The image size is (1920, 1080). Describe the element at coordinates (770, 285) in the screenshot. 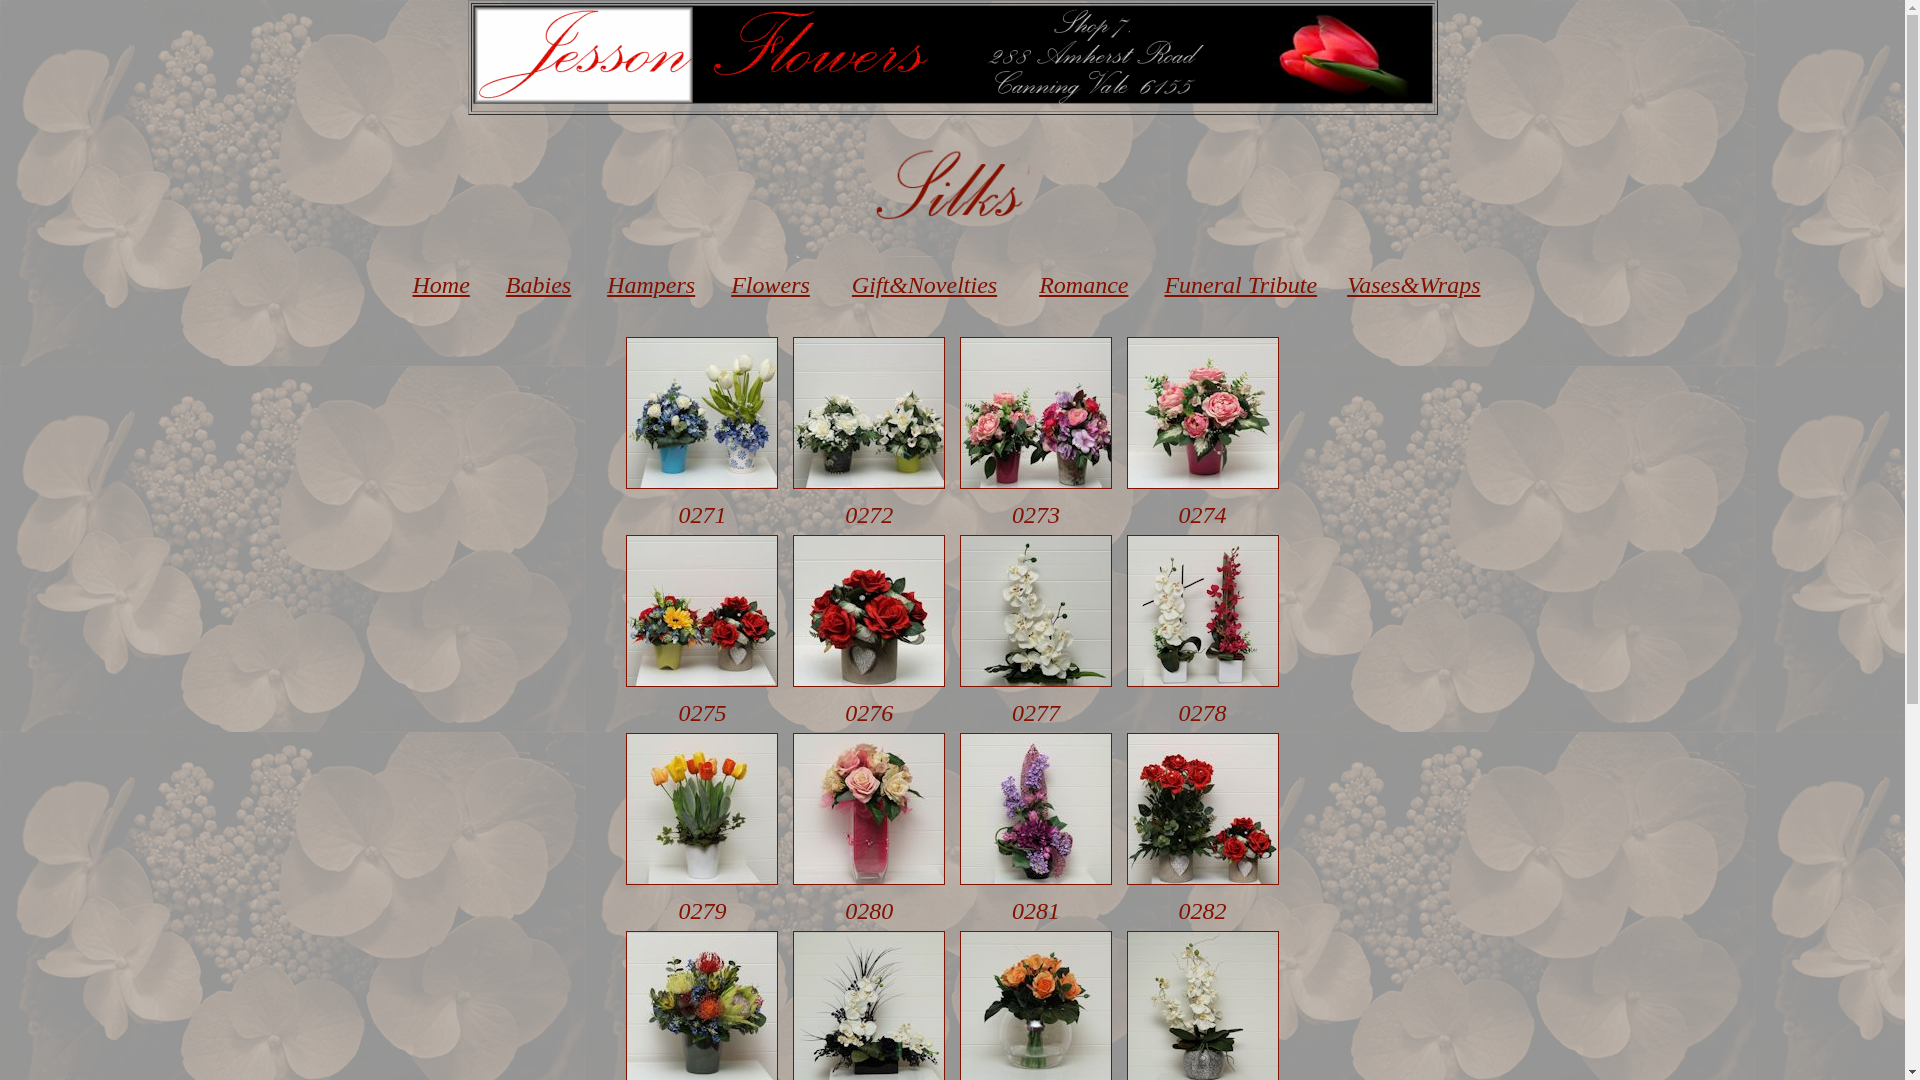

I see ` Flowers ` at that location.